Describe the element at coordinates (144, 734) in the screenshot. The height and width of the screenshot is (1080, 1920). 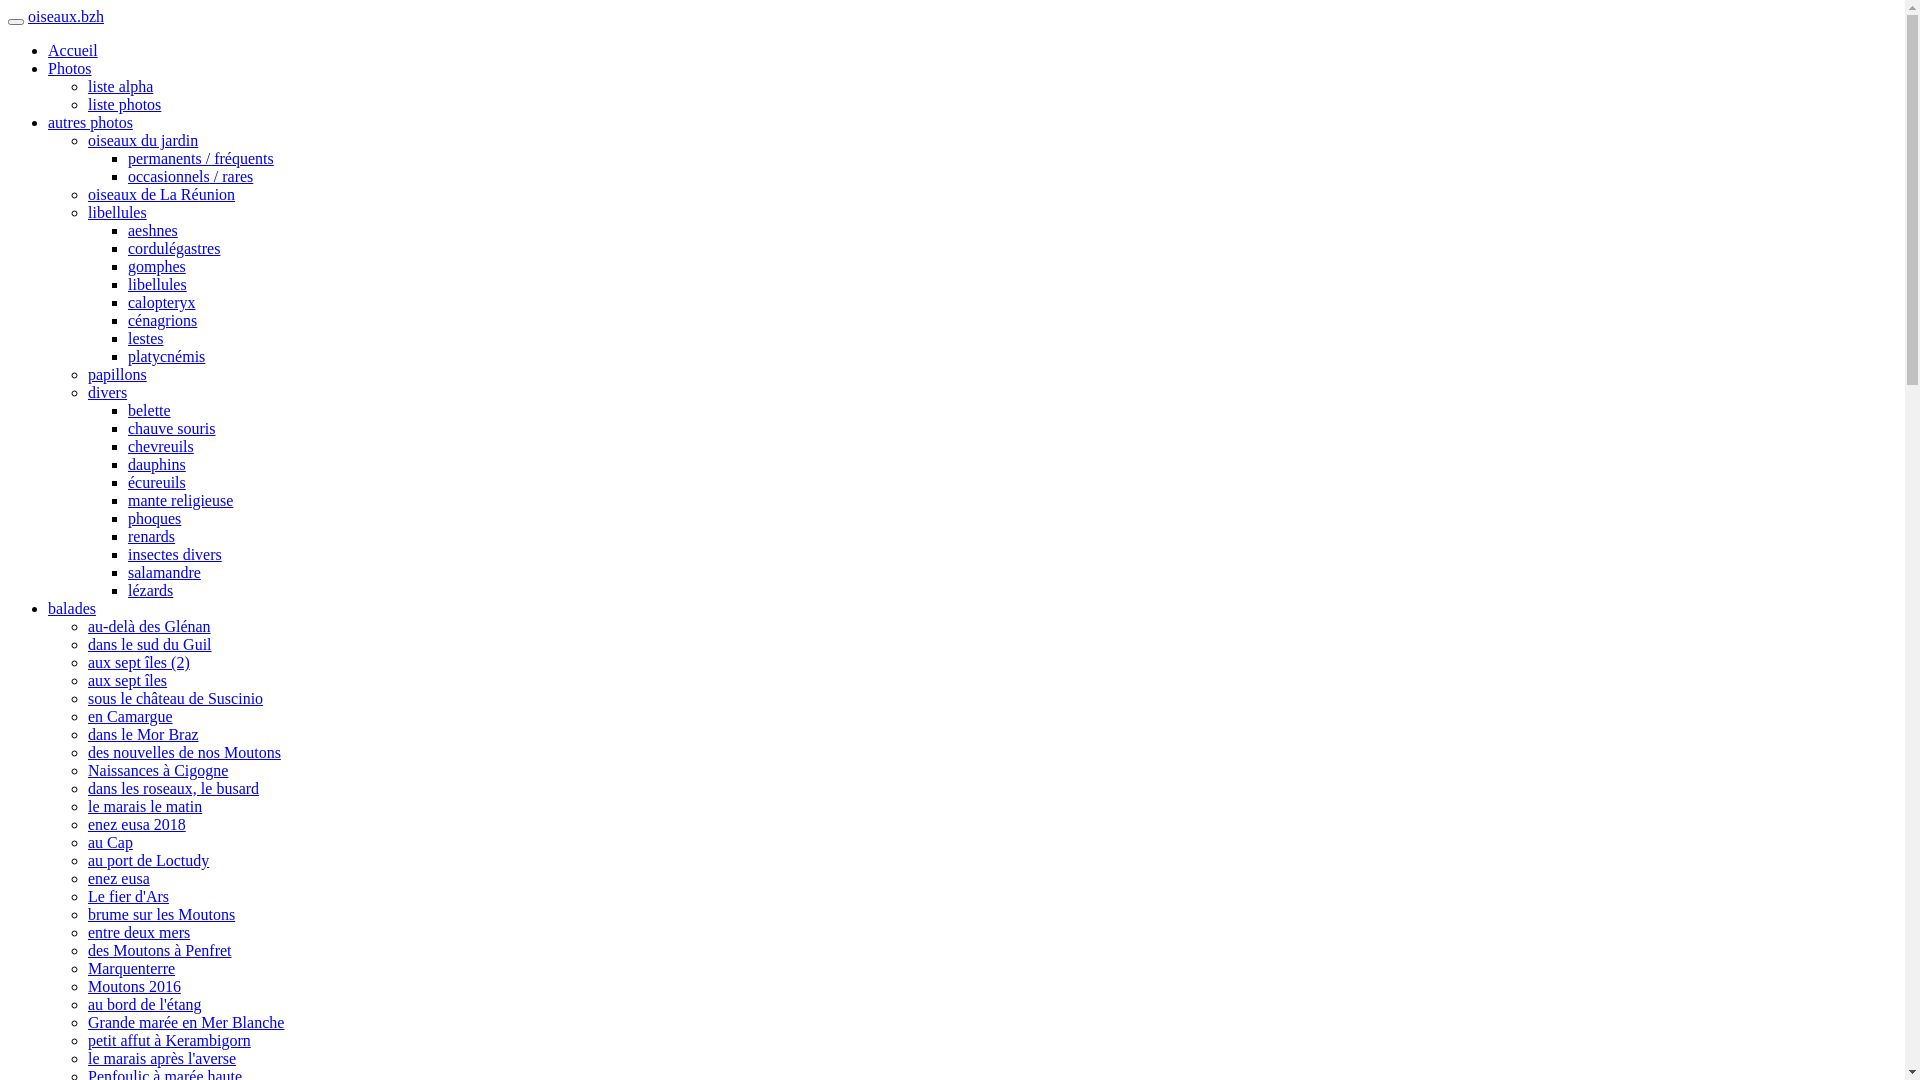
I see `dans le Mor Braz` at that location.